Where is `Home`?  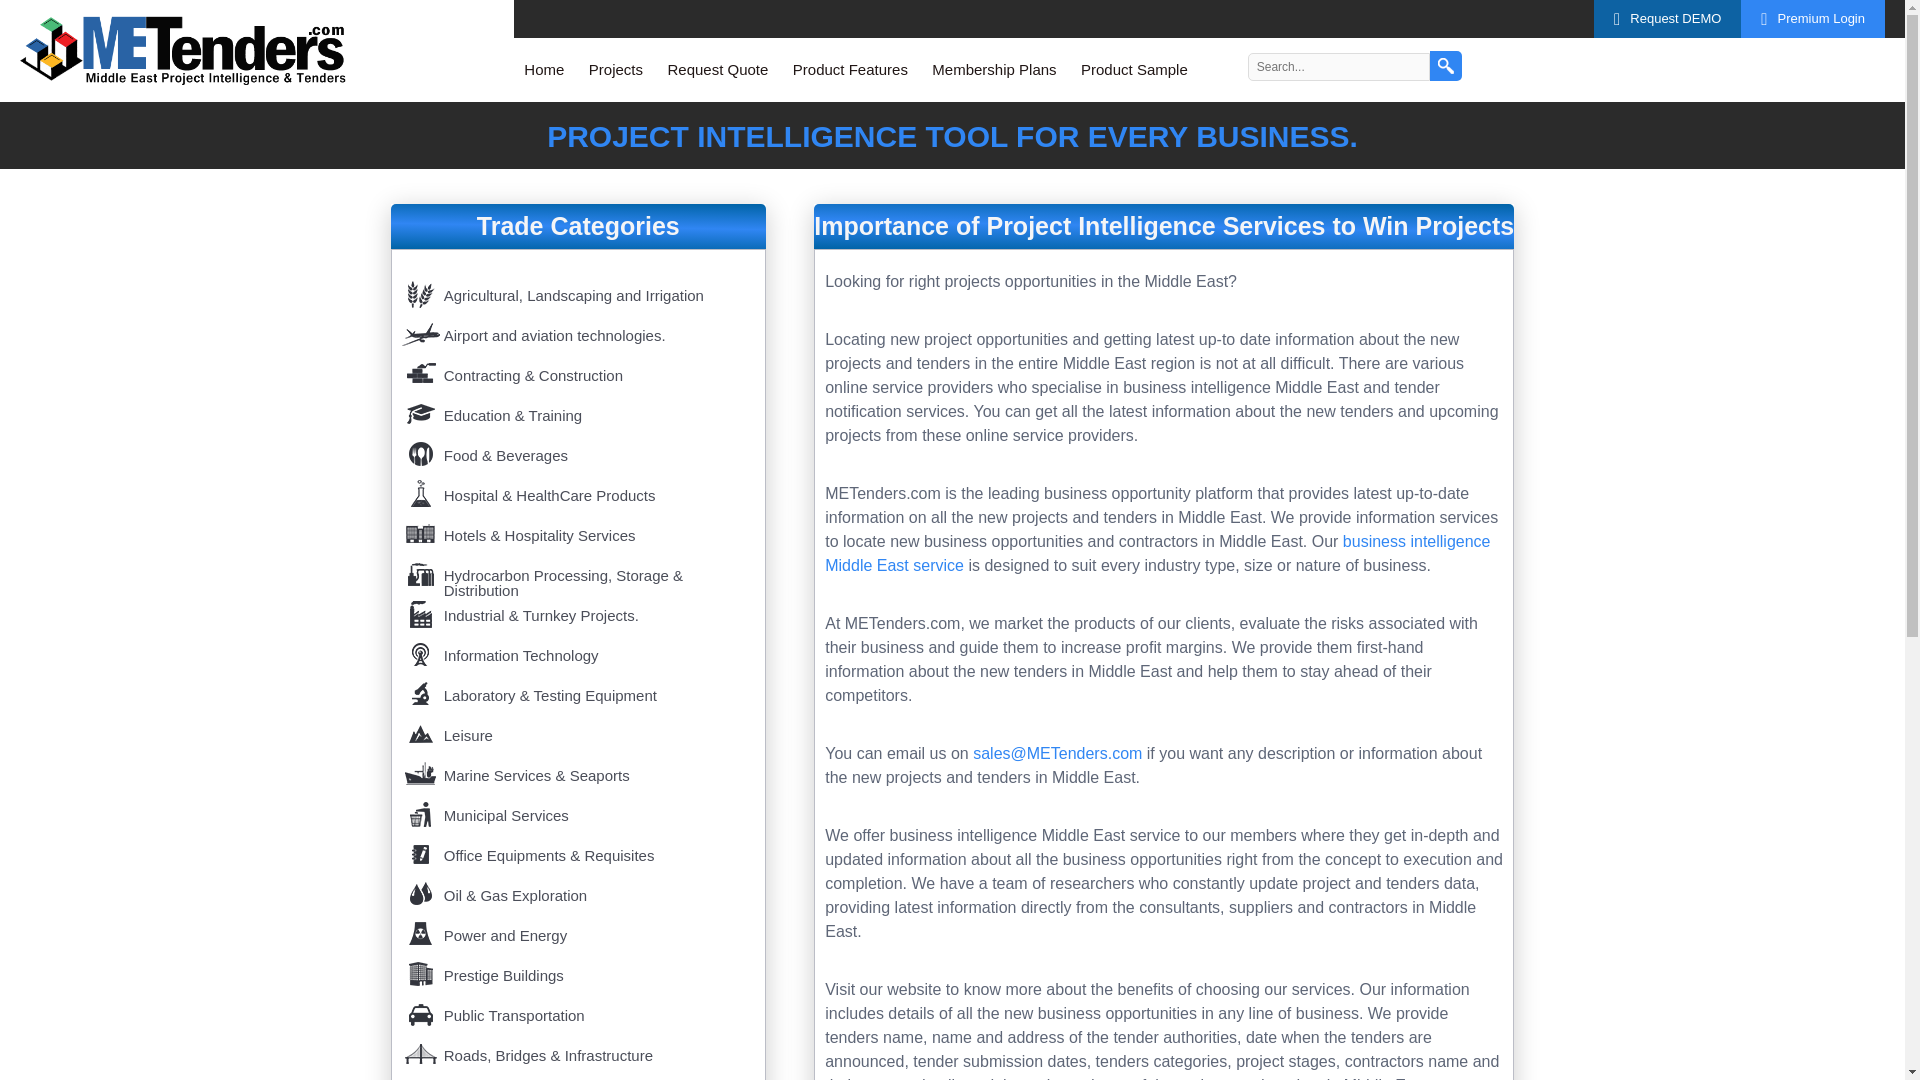 Home is located at coordinates (544, 69).